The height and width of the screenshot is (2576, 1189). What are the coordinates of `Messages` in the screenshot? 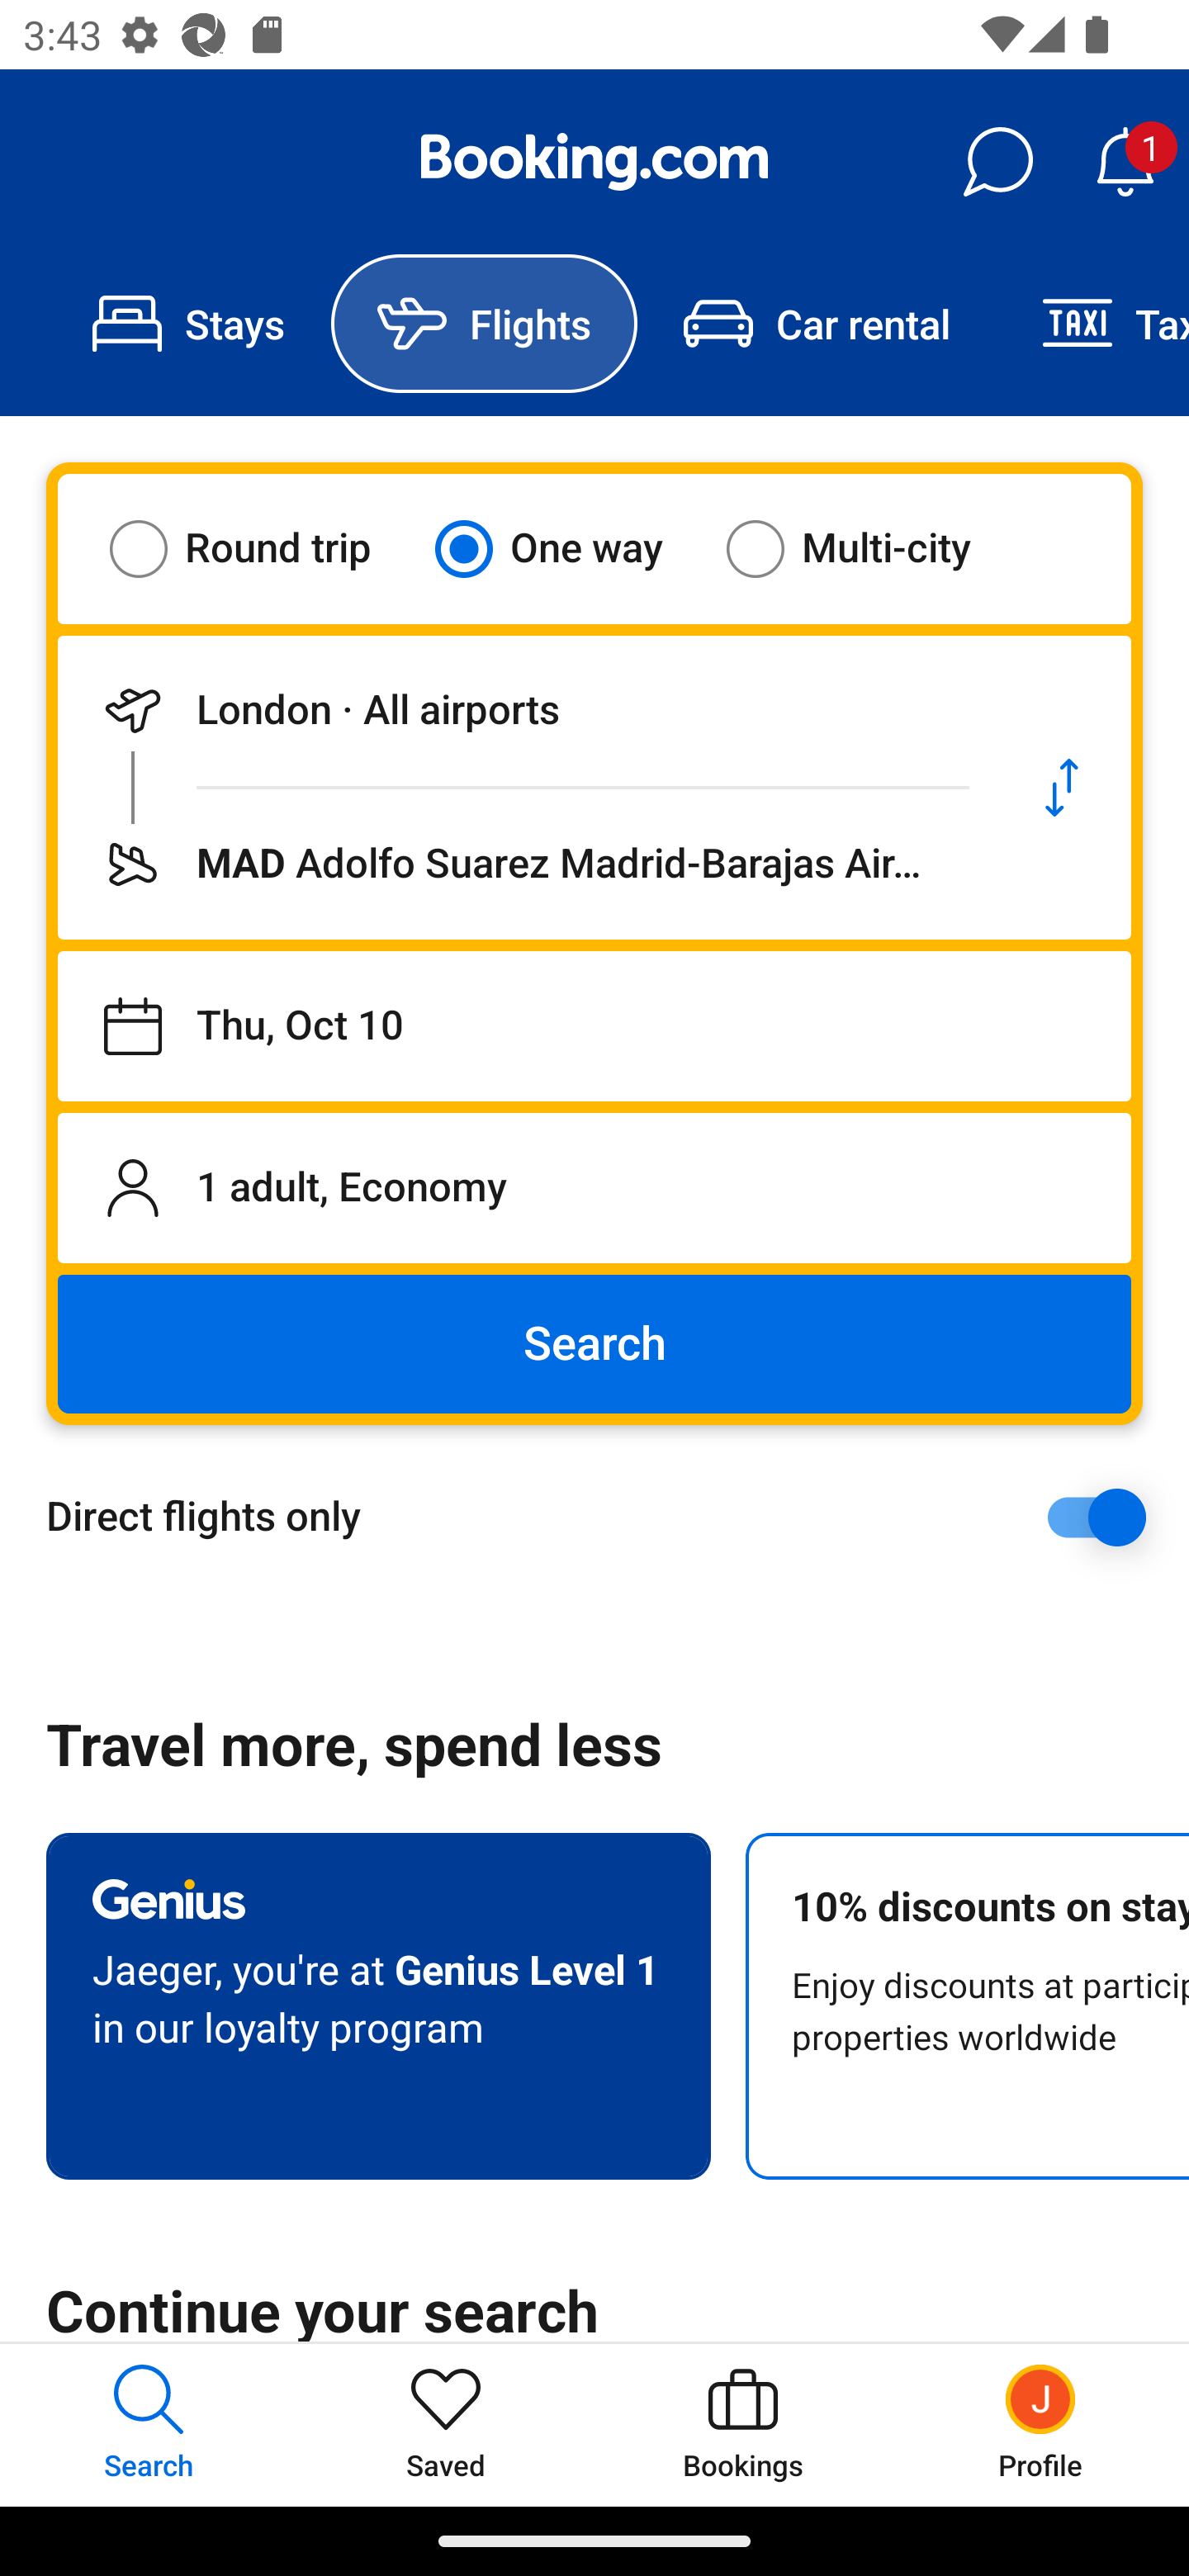 It's located at (997, 162).